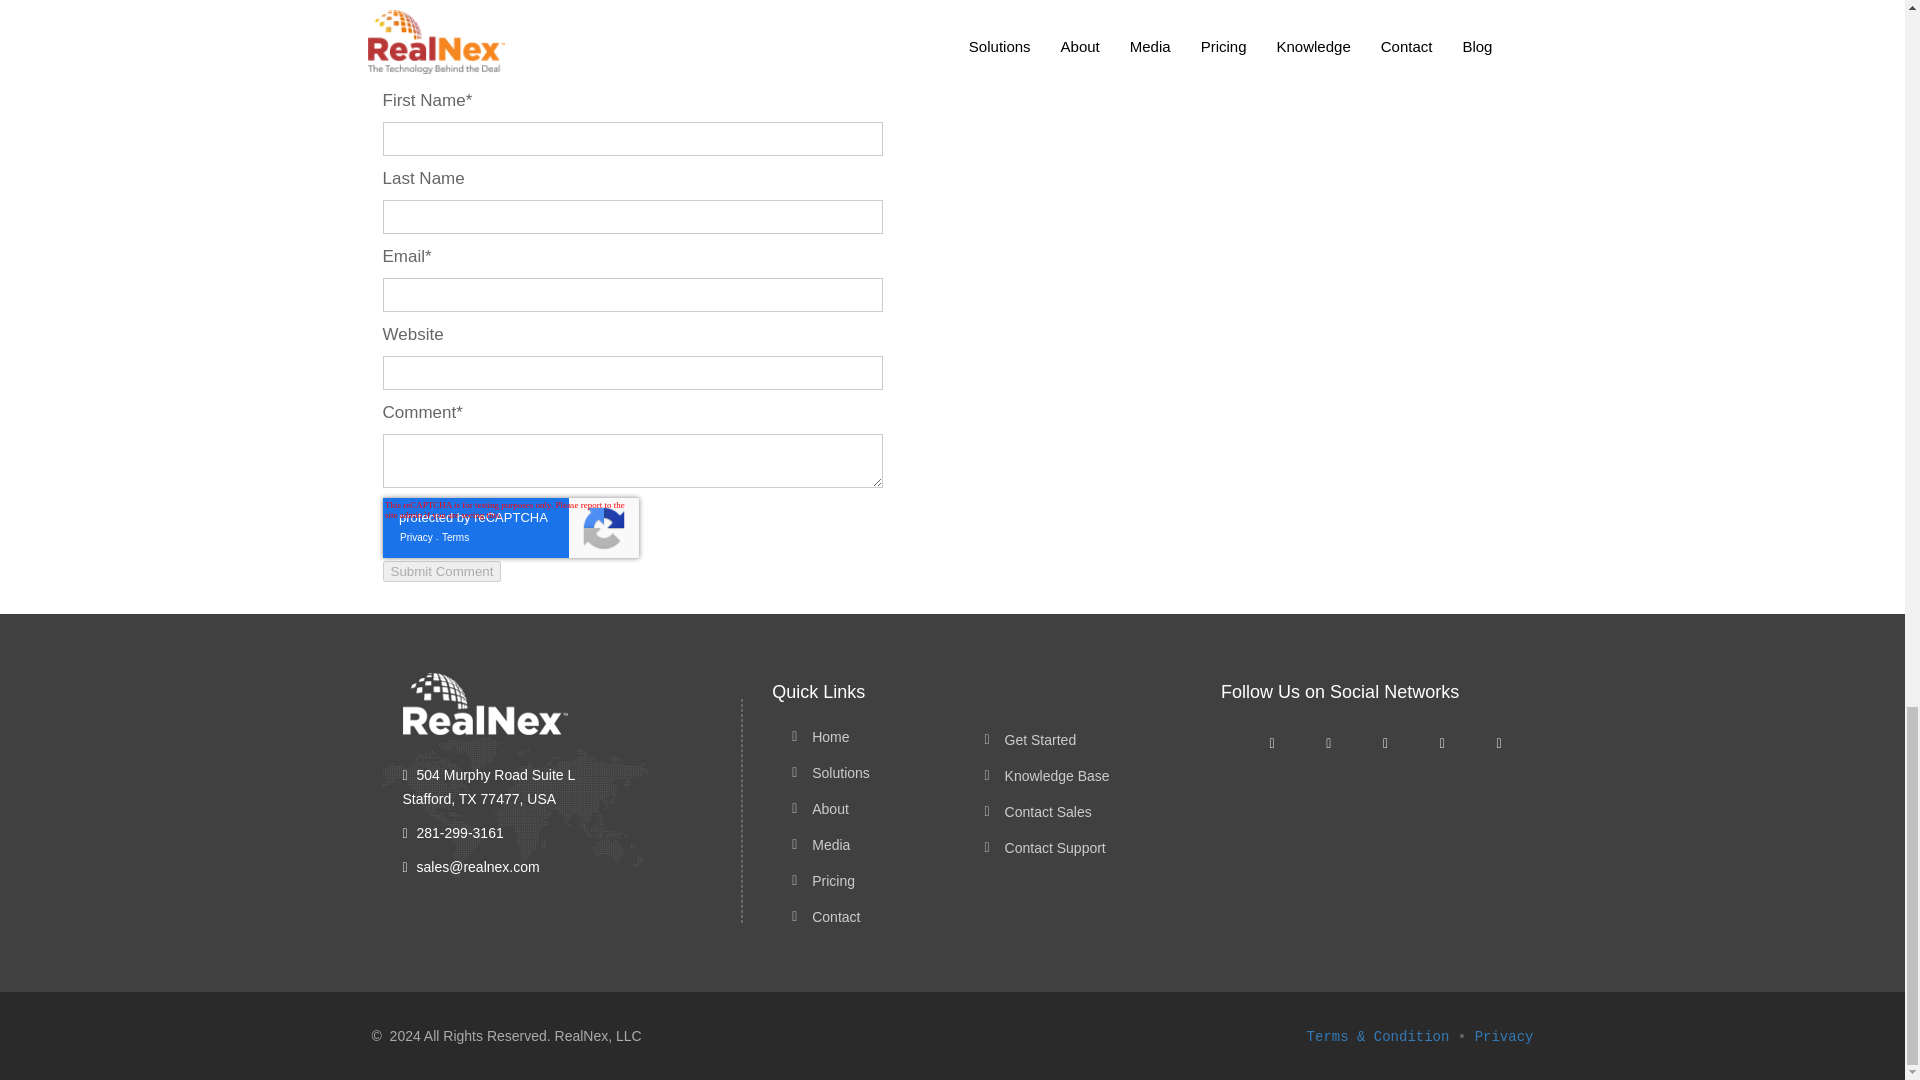 The height and width of the screenshot is (1080, 1920). Describe the element at coordinates (574, 2) in the screenshot. I see `cleantech` at that location.